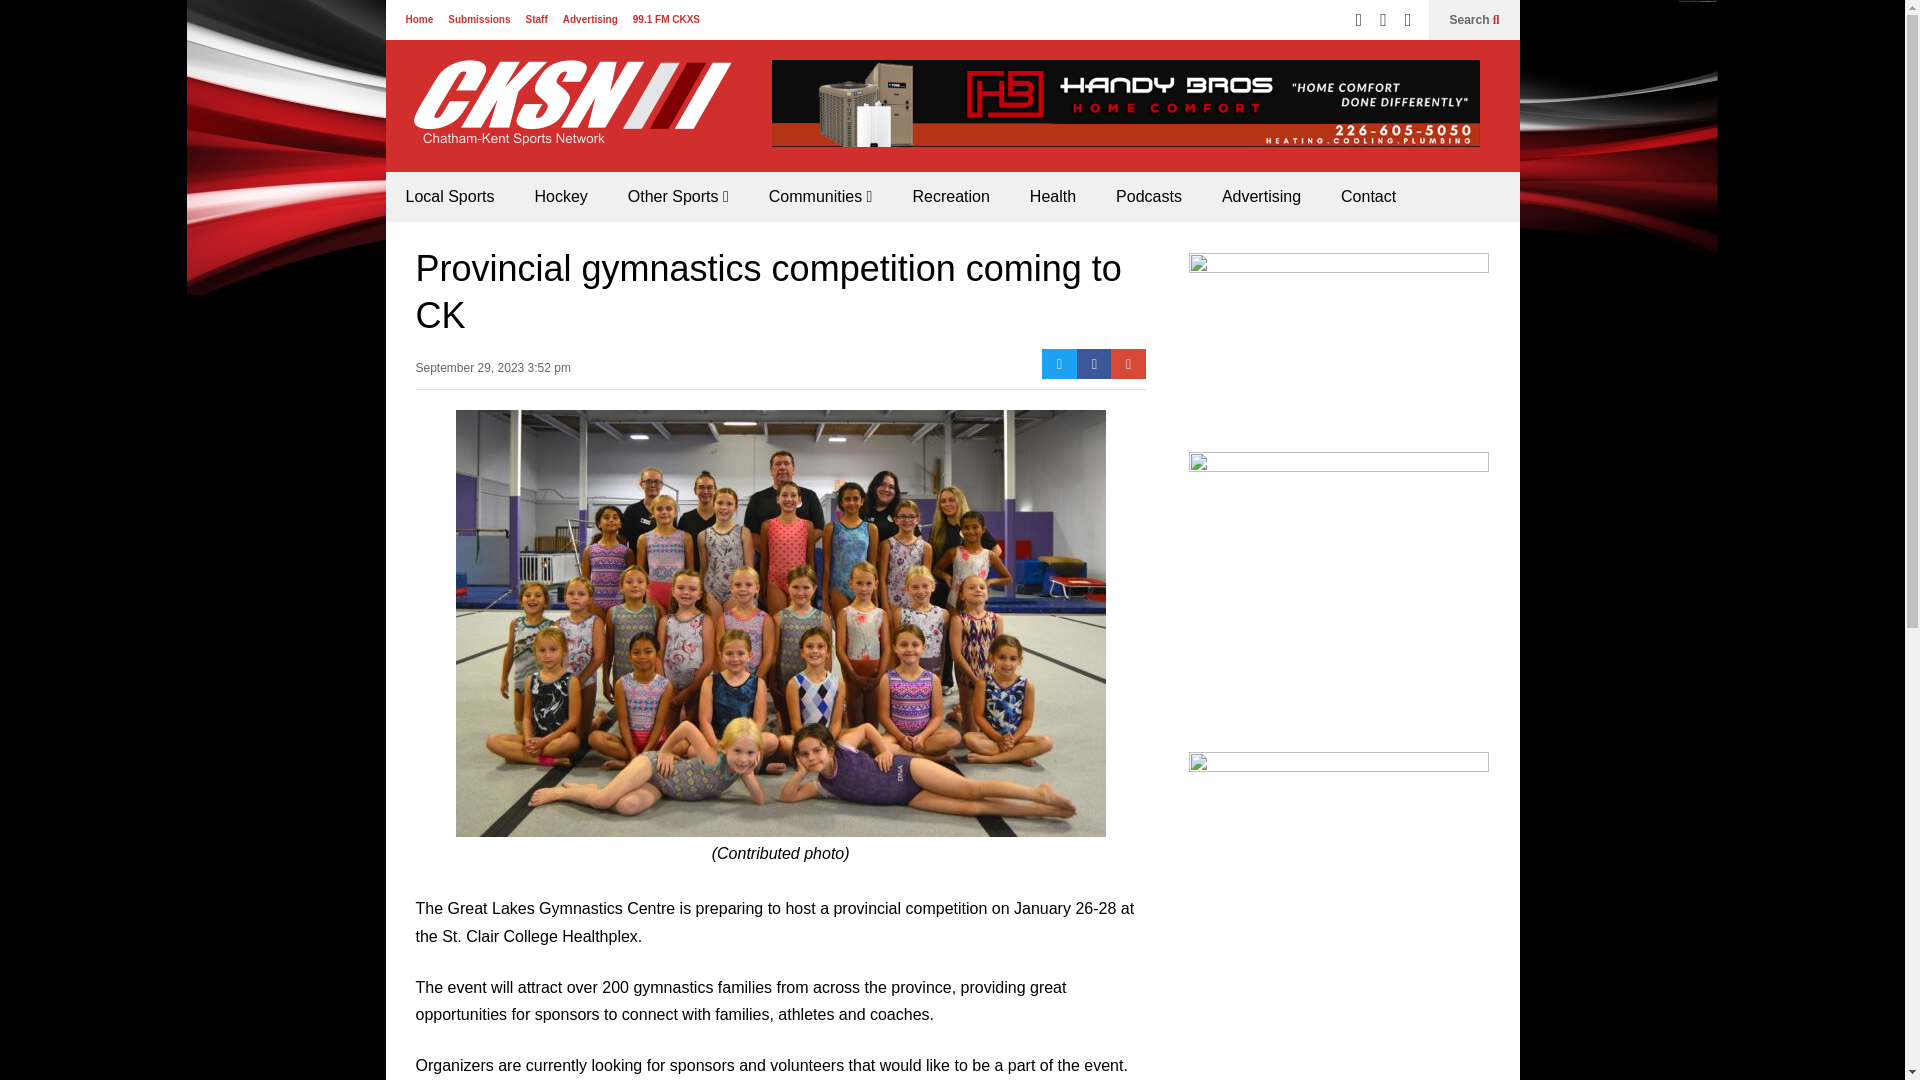 This screenshot has width=1920, height=1080. I want to click on Local Sports, so click(450, 196).